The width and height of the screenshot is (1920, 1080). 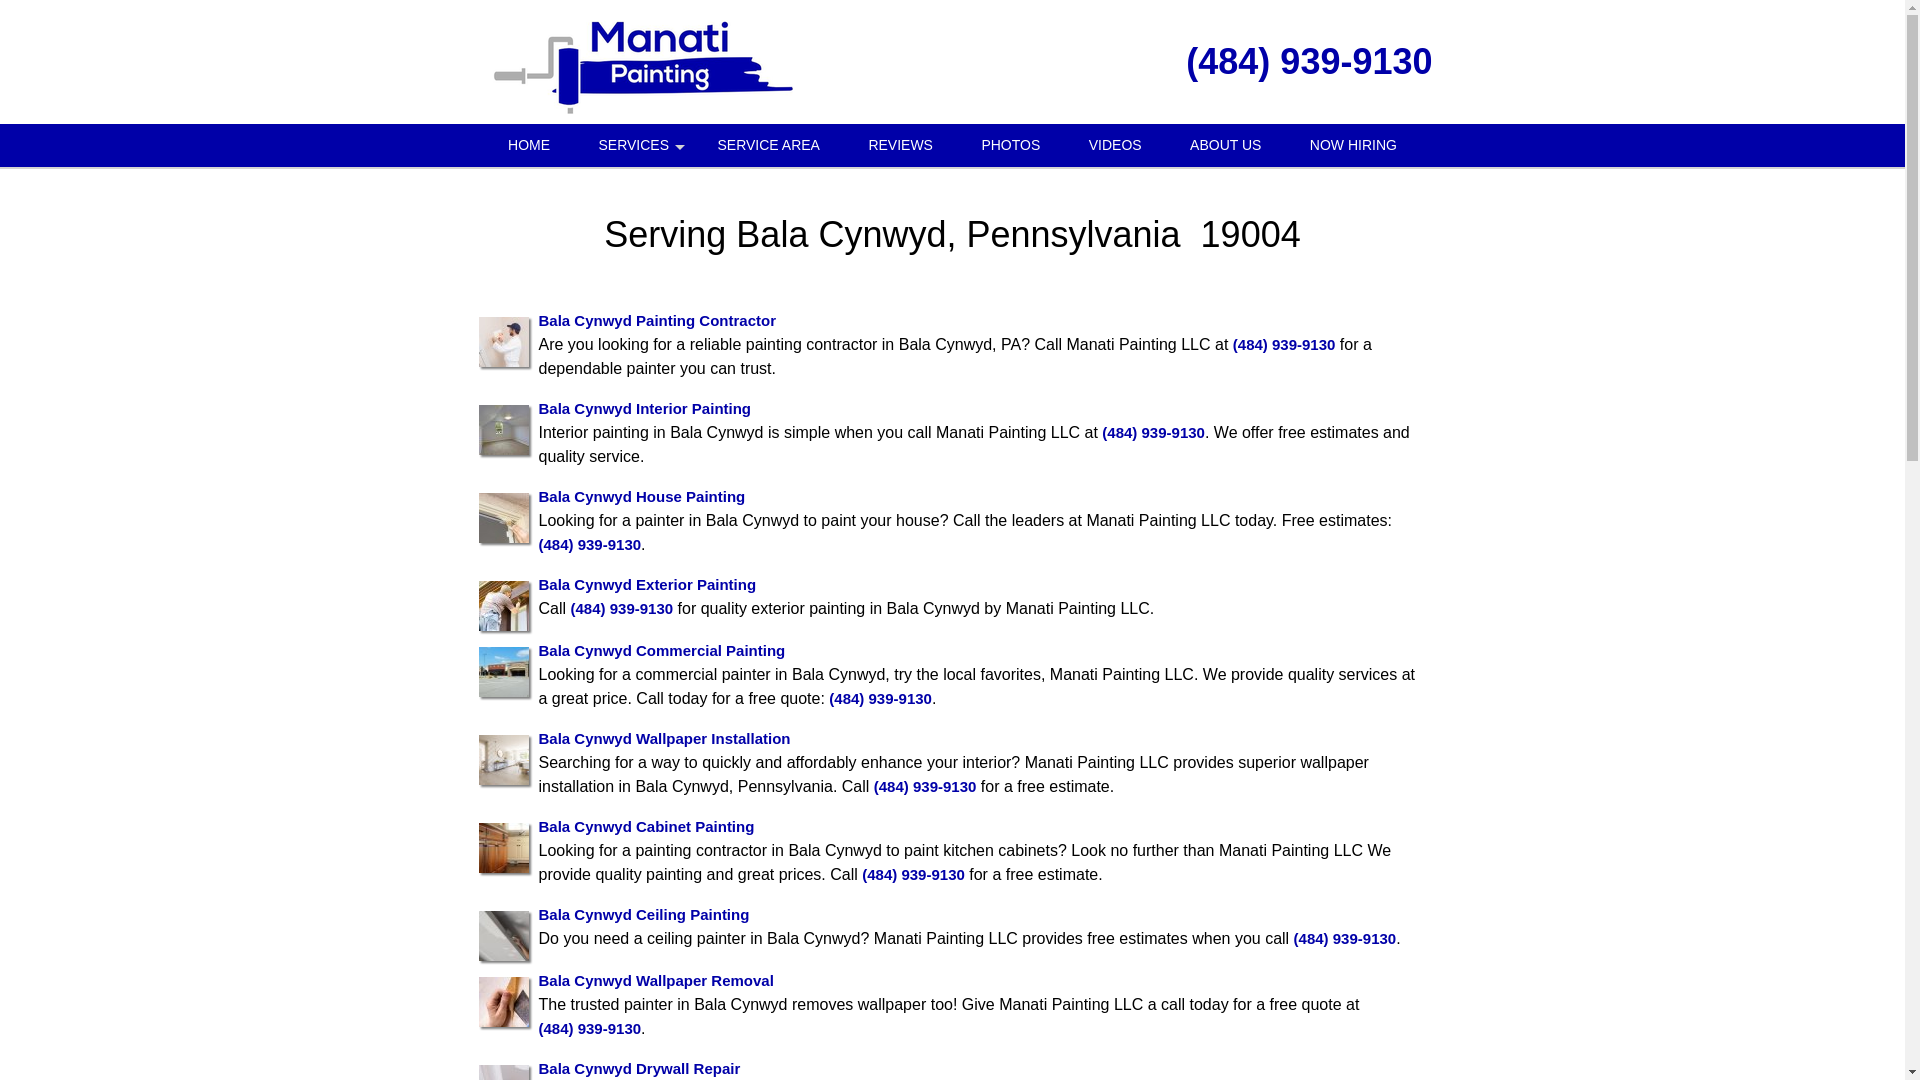 What do you see at coordinates (663, 738) in the screenshot?
I see `Bala Cynwyd Wallpaper Installation` at bounding box center [663, 738].